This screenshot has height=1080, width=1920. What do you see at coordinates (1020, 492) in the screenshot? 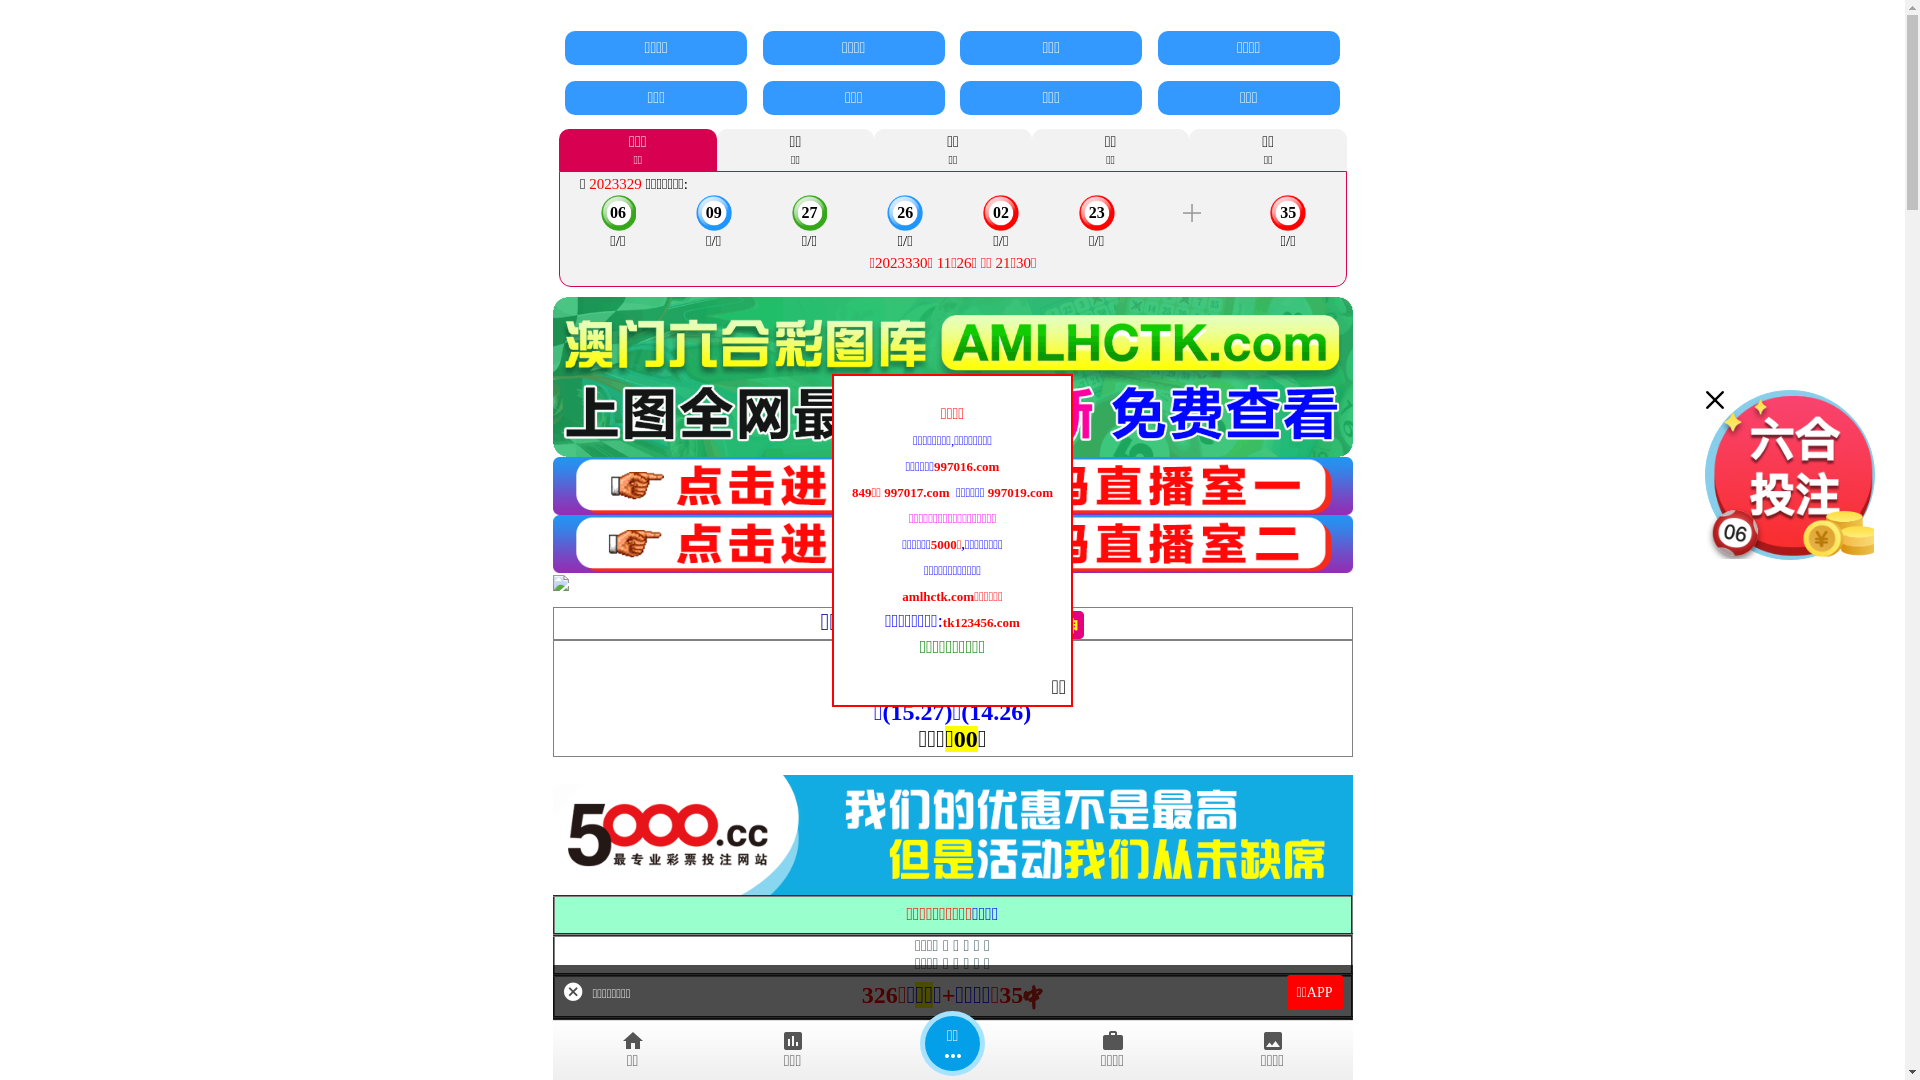
I see `997019.com` at bounding box center [1020, 492].